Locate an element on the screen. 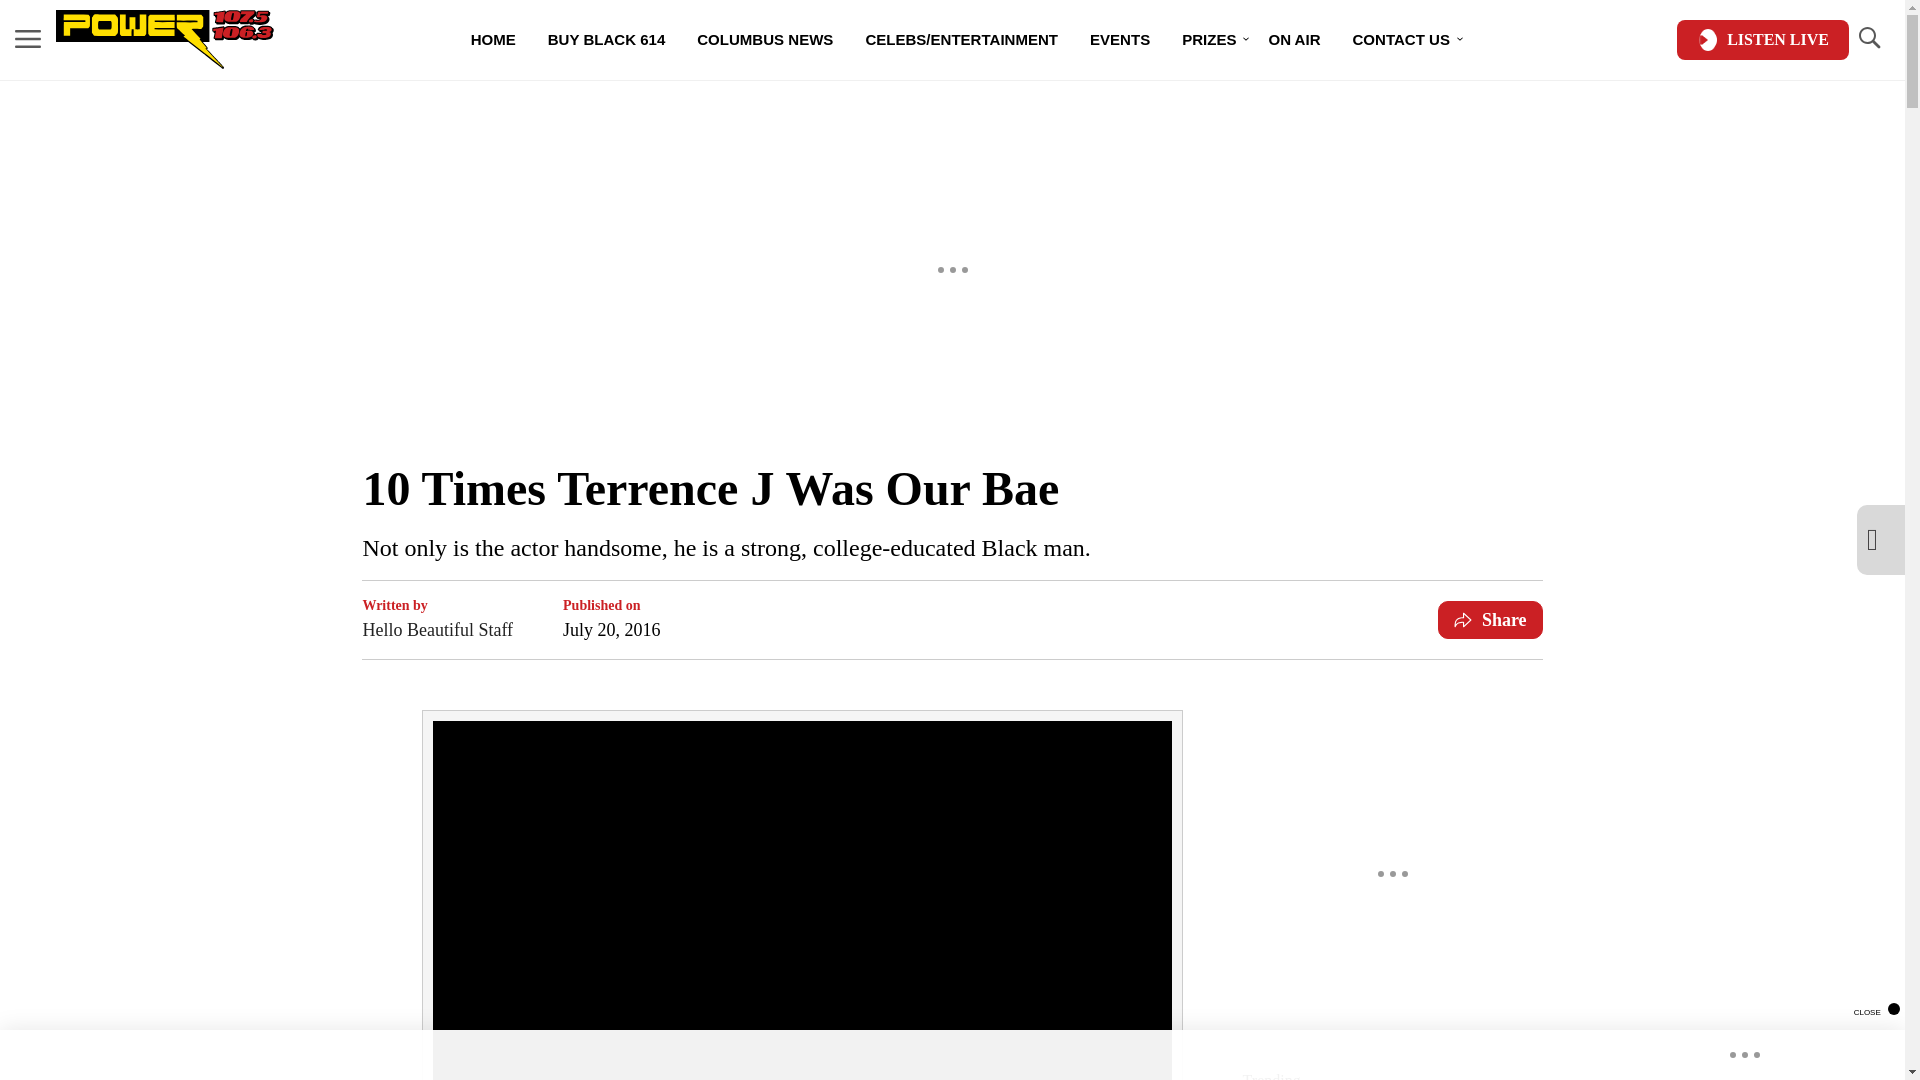 The width and height of the screenshot is (1920, 1080). MENU is located at coordinates (28, 40).